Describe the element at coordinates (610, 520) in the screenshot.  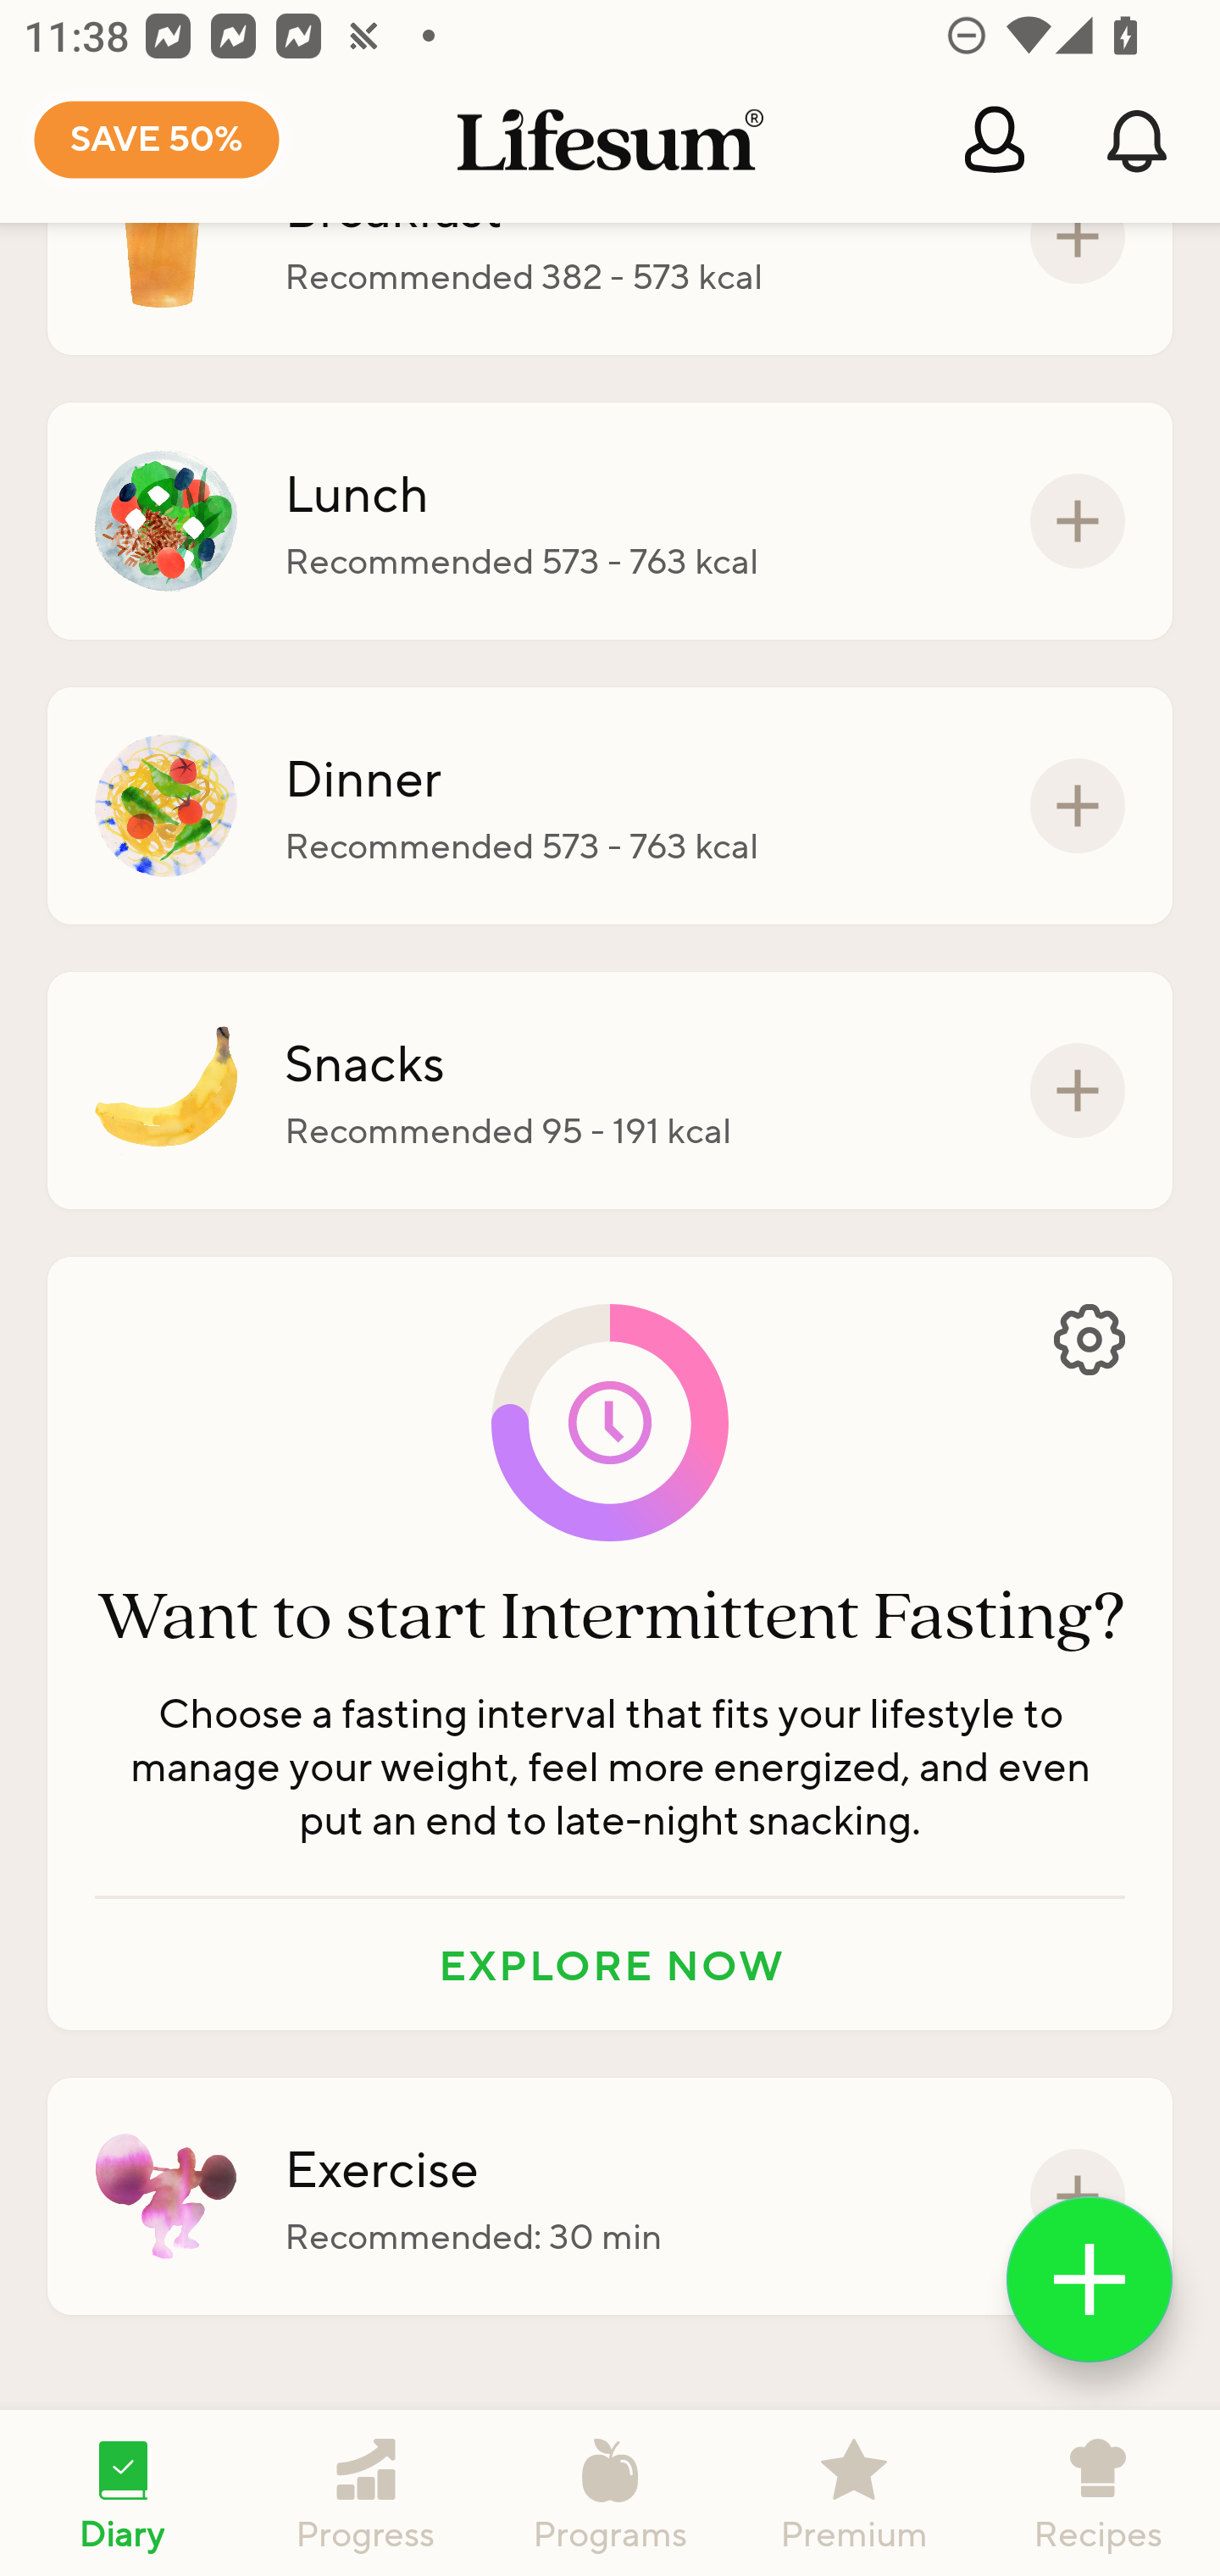
I see `Lunch Recommended 573 - 763 kcal` at that location.